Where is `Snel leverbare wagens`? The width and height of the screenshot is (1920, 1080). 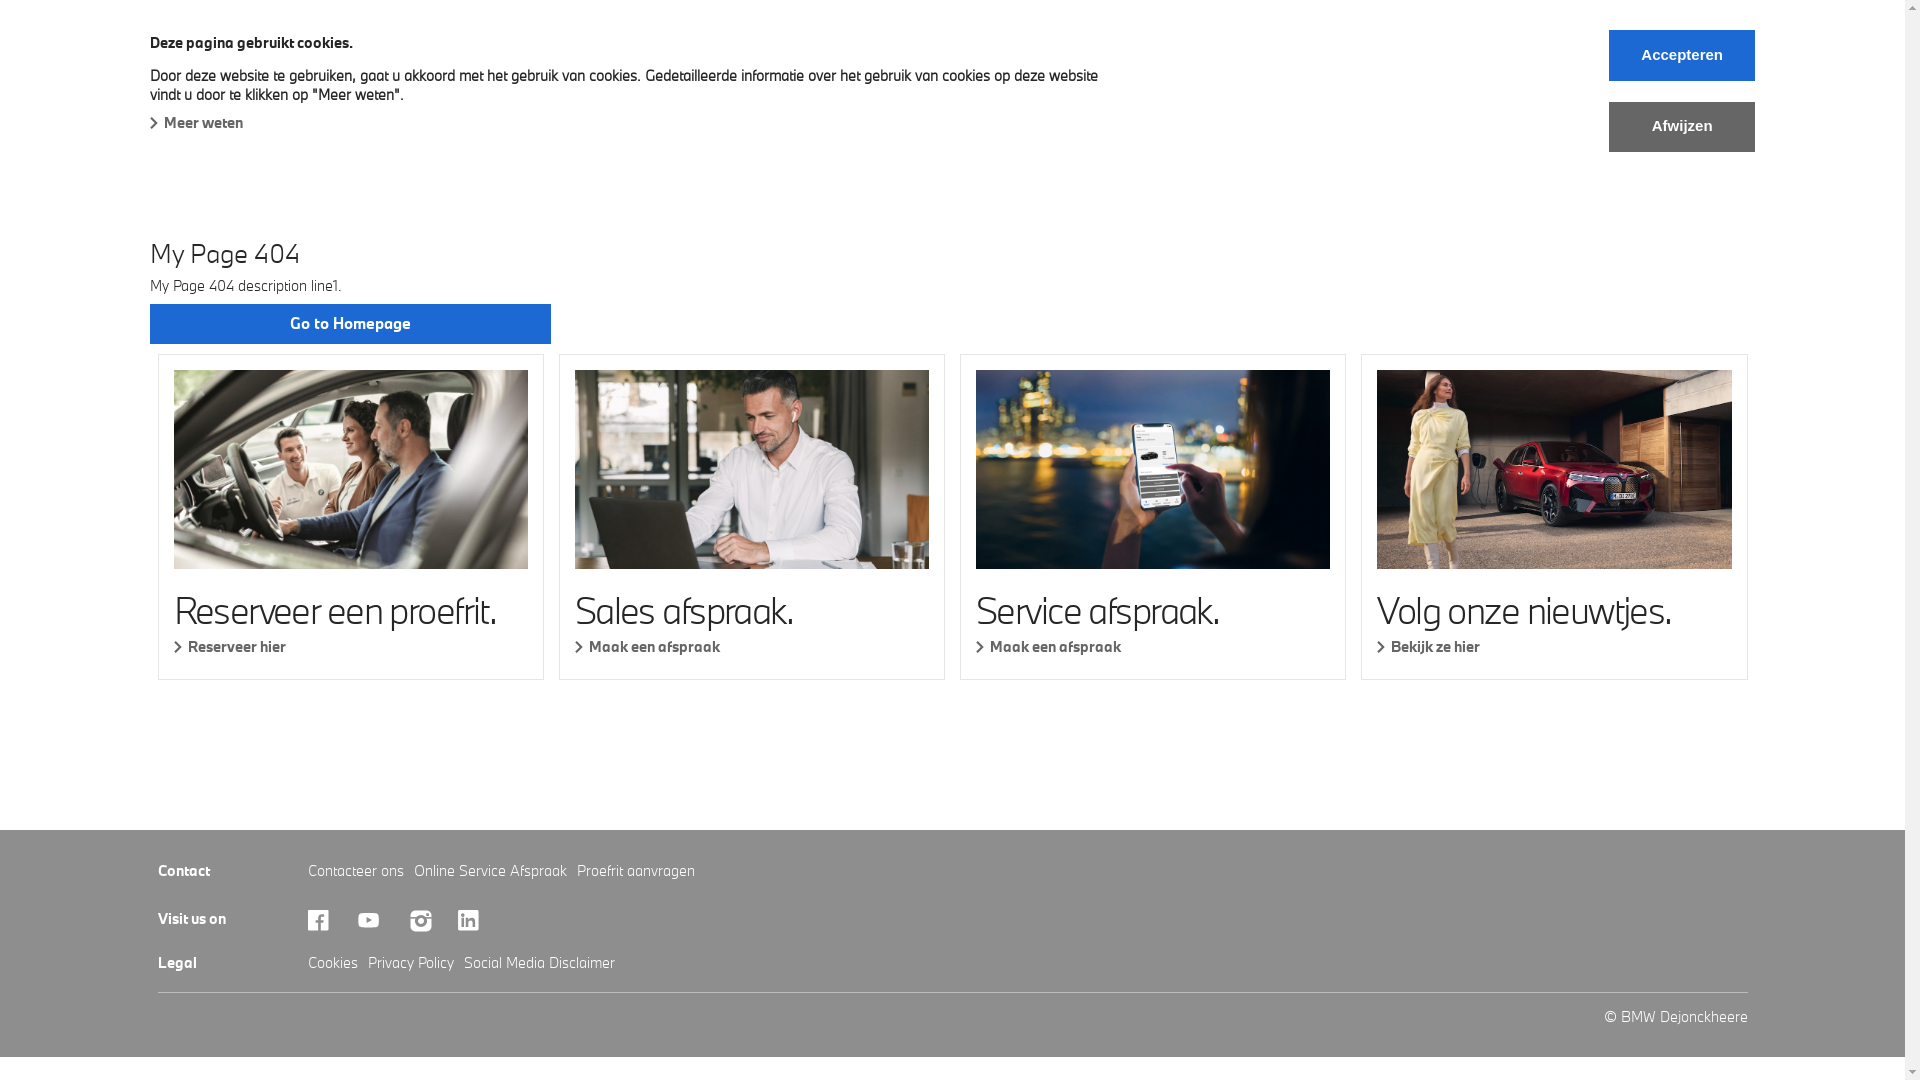
Snel leverbare wagens is located at coordinates (397, 84).